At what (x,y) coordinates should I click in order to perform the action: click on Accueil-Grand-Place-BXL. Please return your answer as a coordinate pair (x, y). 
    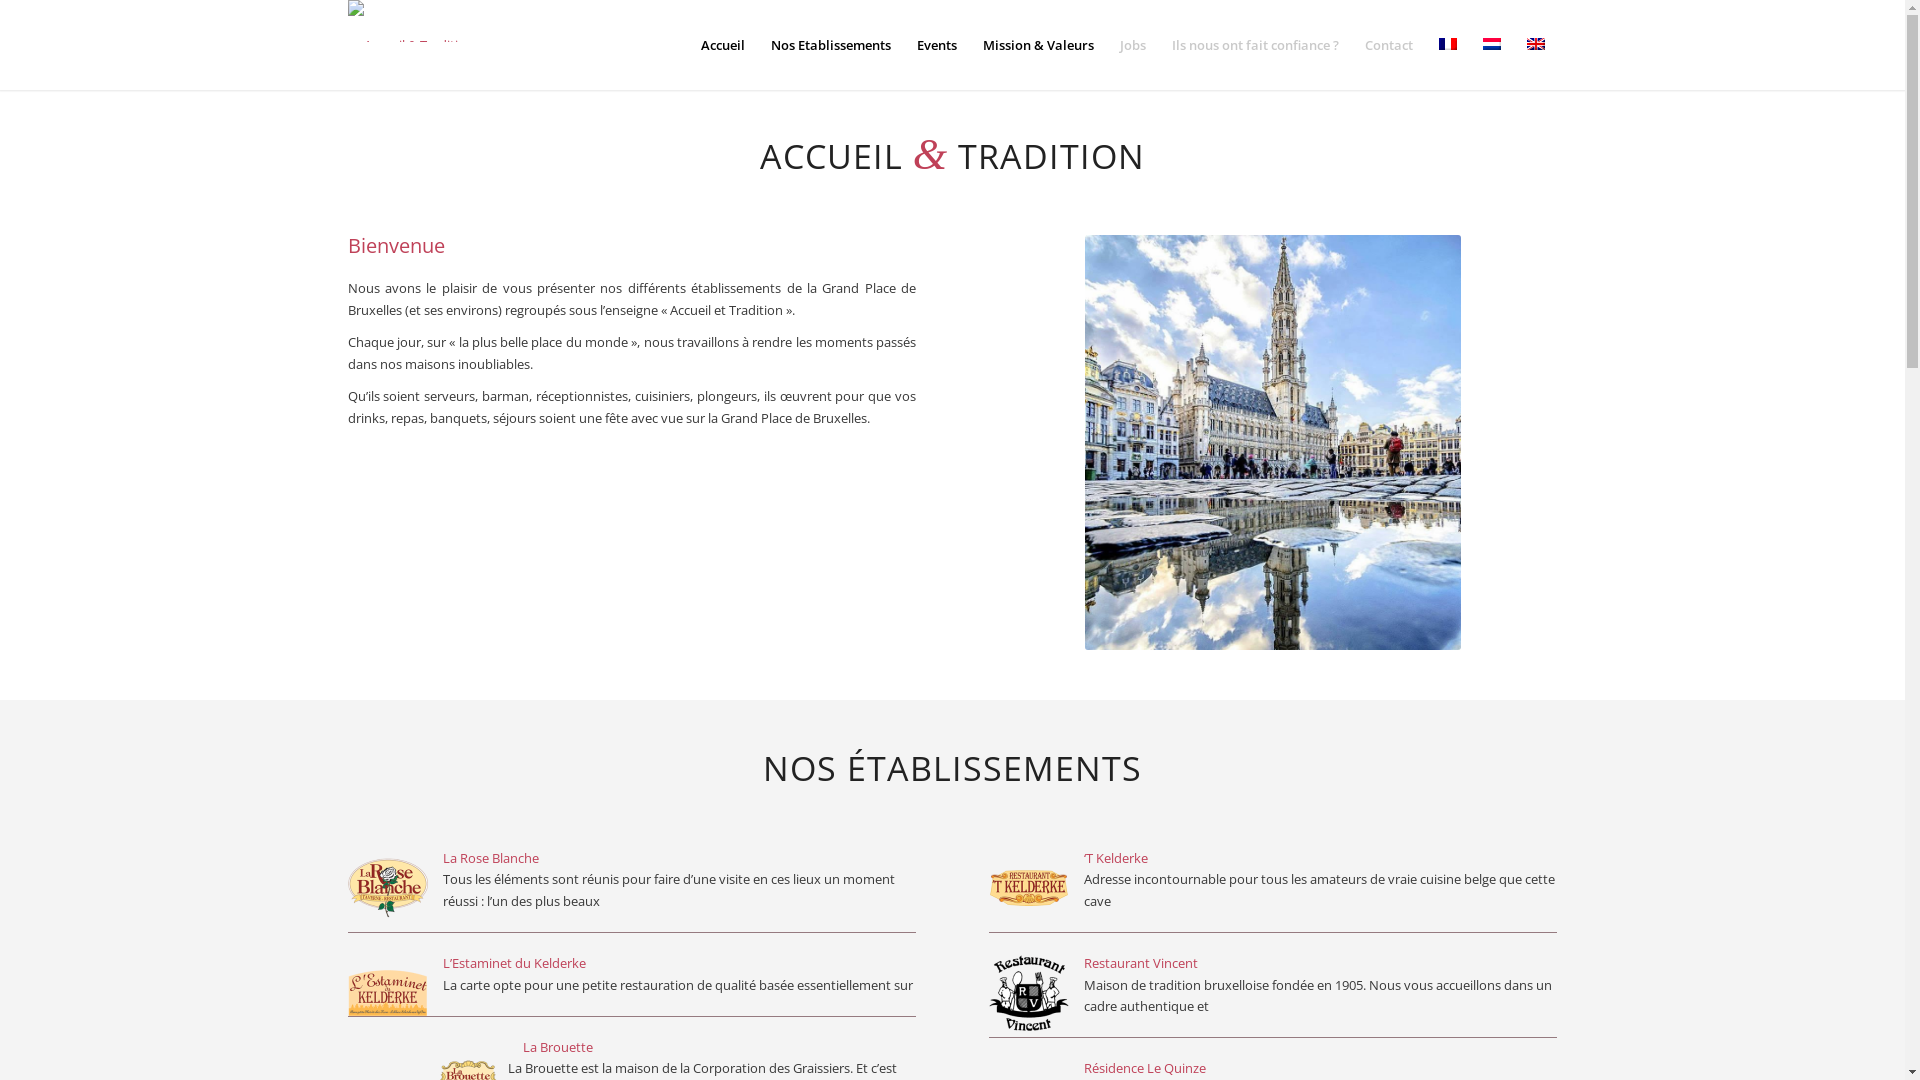
    Looking at the image, I should click on (1273, 442).